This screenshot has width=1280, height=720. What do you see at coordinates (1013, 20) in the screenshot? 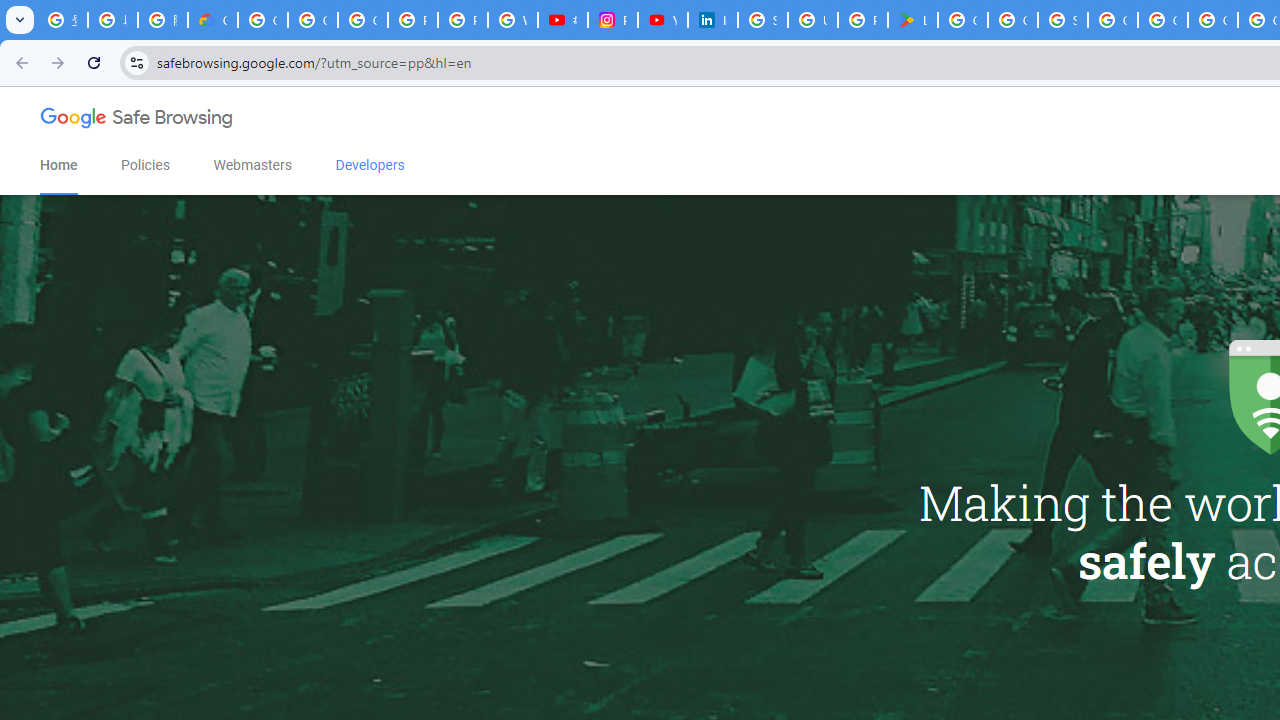
I see `Google Workspace - Specific Terms` at bounding box center [1013, 20].